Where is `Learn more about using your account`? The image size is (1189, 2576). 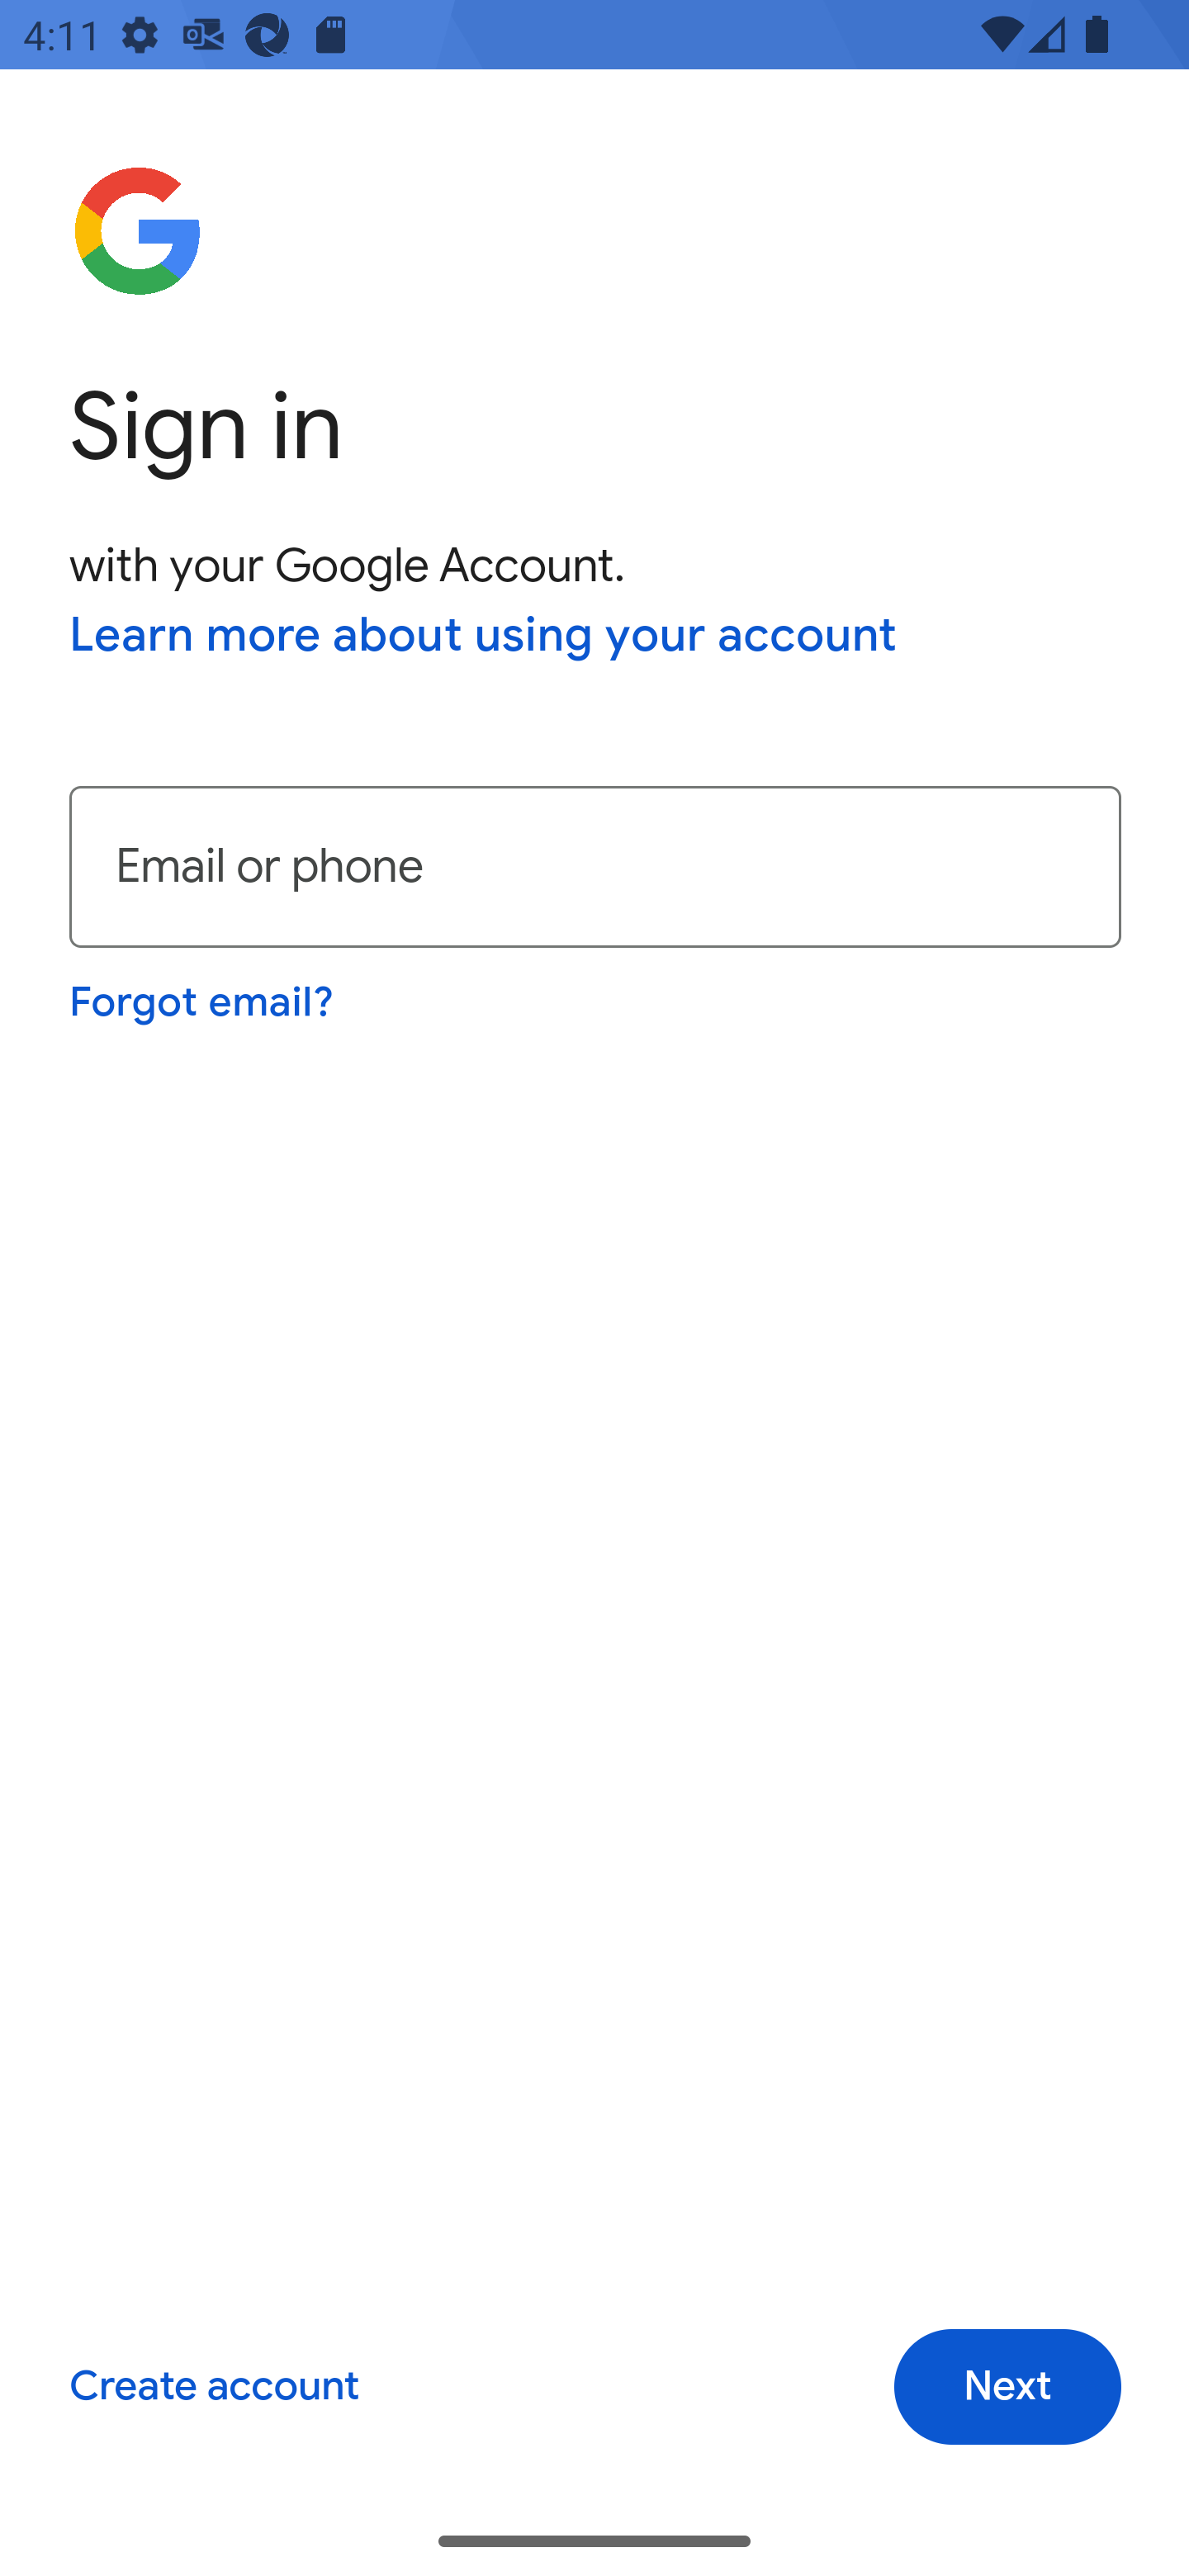
Learn more about using your account is located at coordinates (484, 637).